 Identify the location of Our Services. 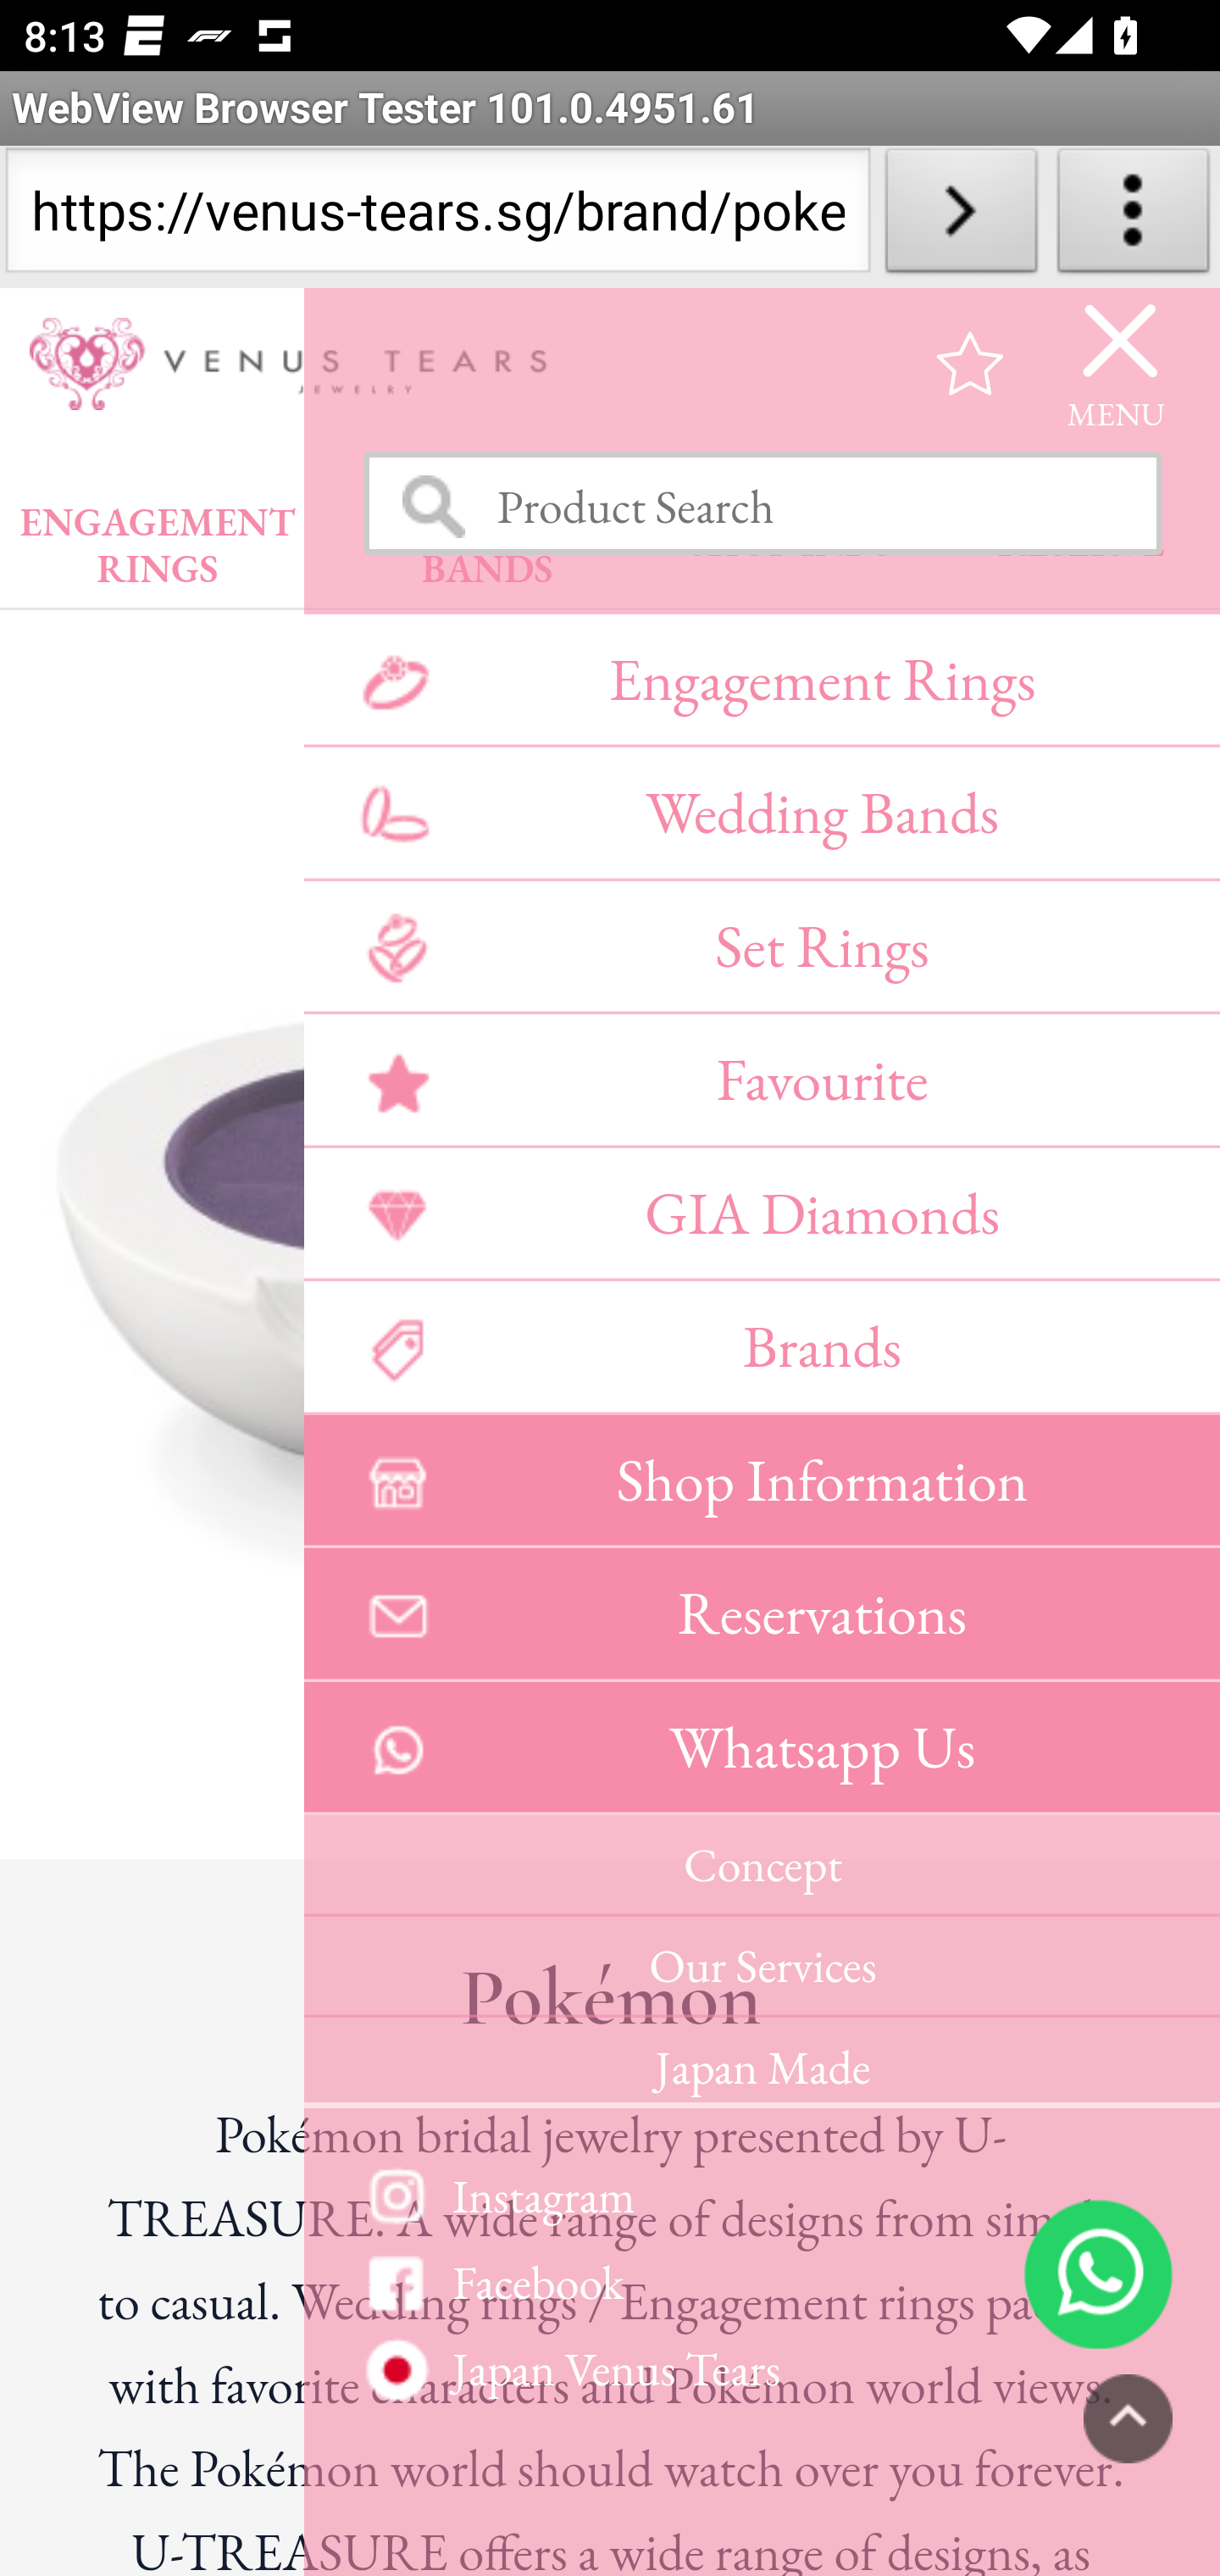
(761, 1966).